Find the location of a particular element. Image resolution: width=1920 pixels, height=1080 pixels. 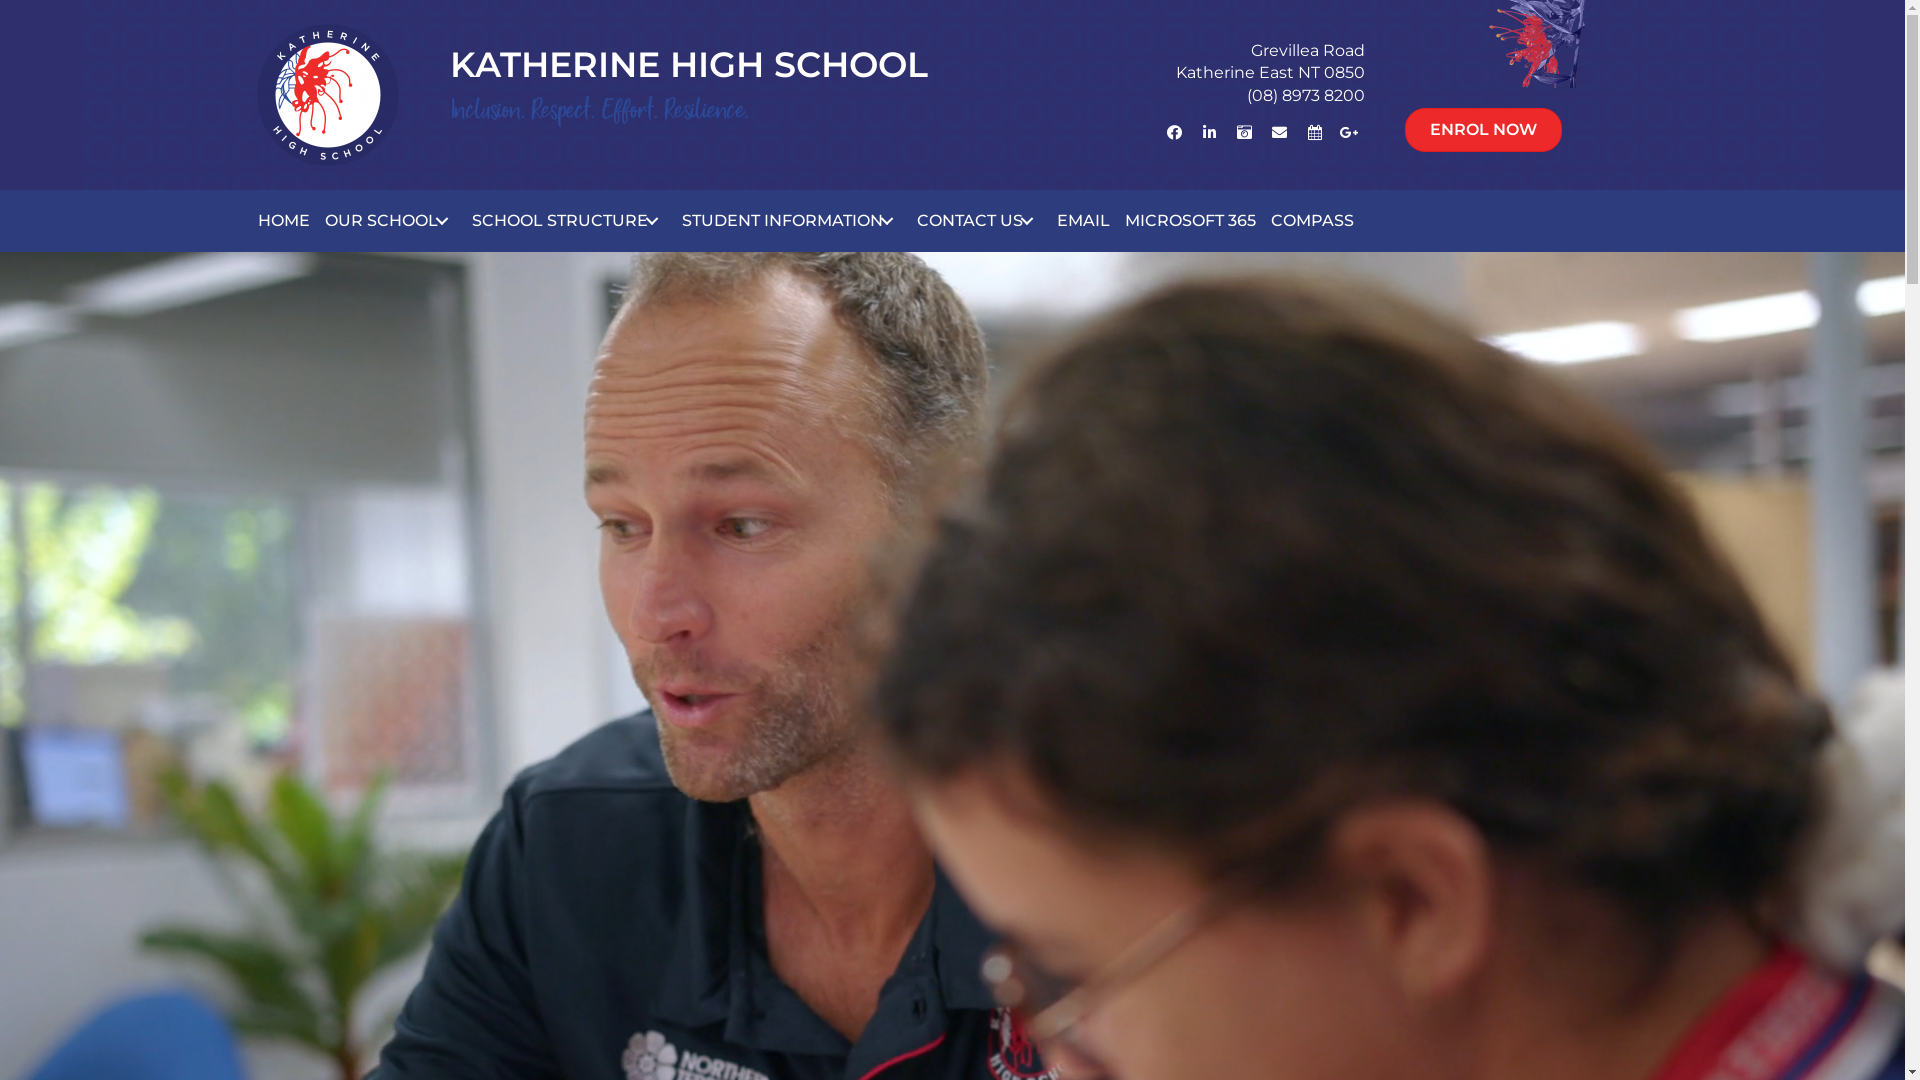

Inclusion. Respect. Effort. Resilience. is located at coordinates (600, 108).